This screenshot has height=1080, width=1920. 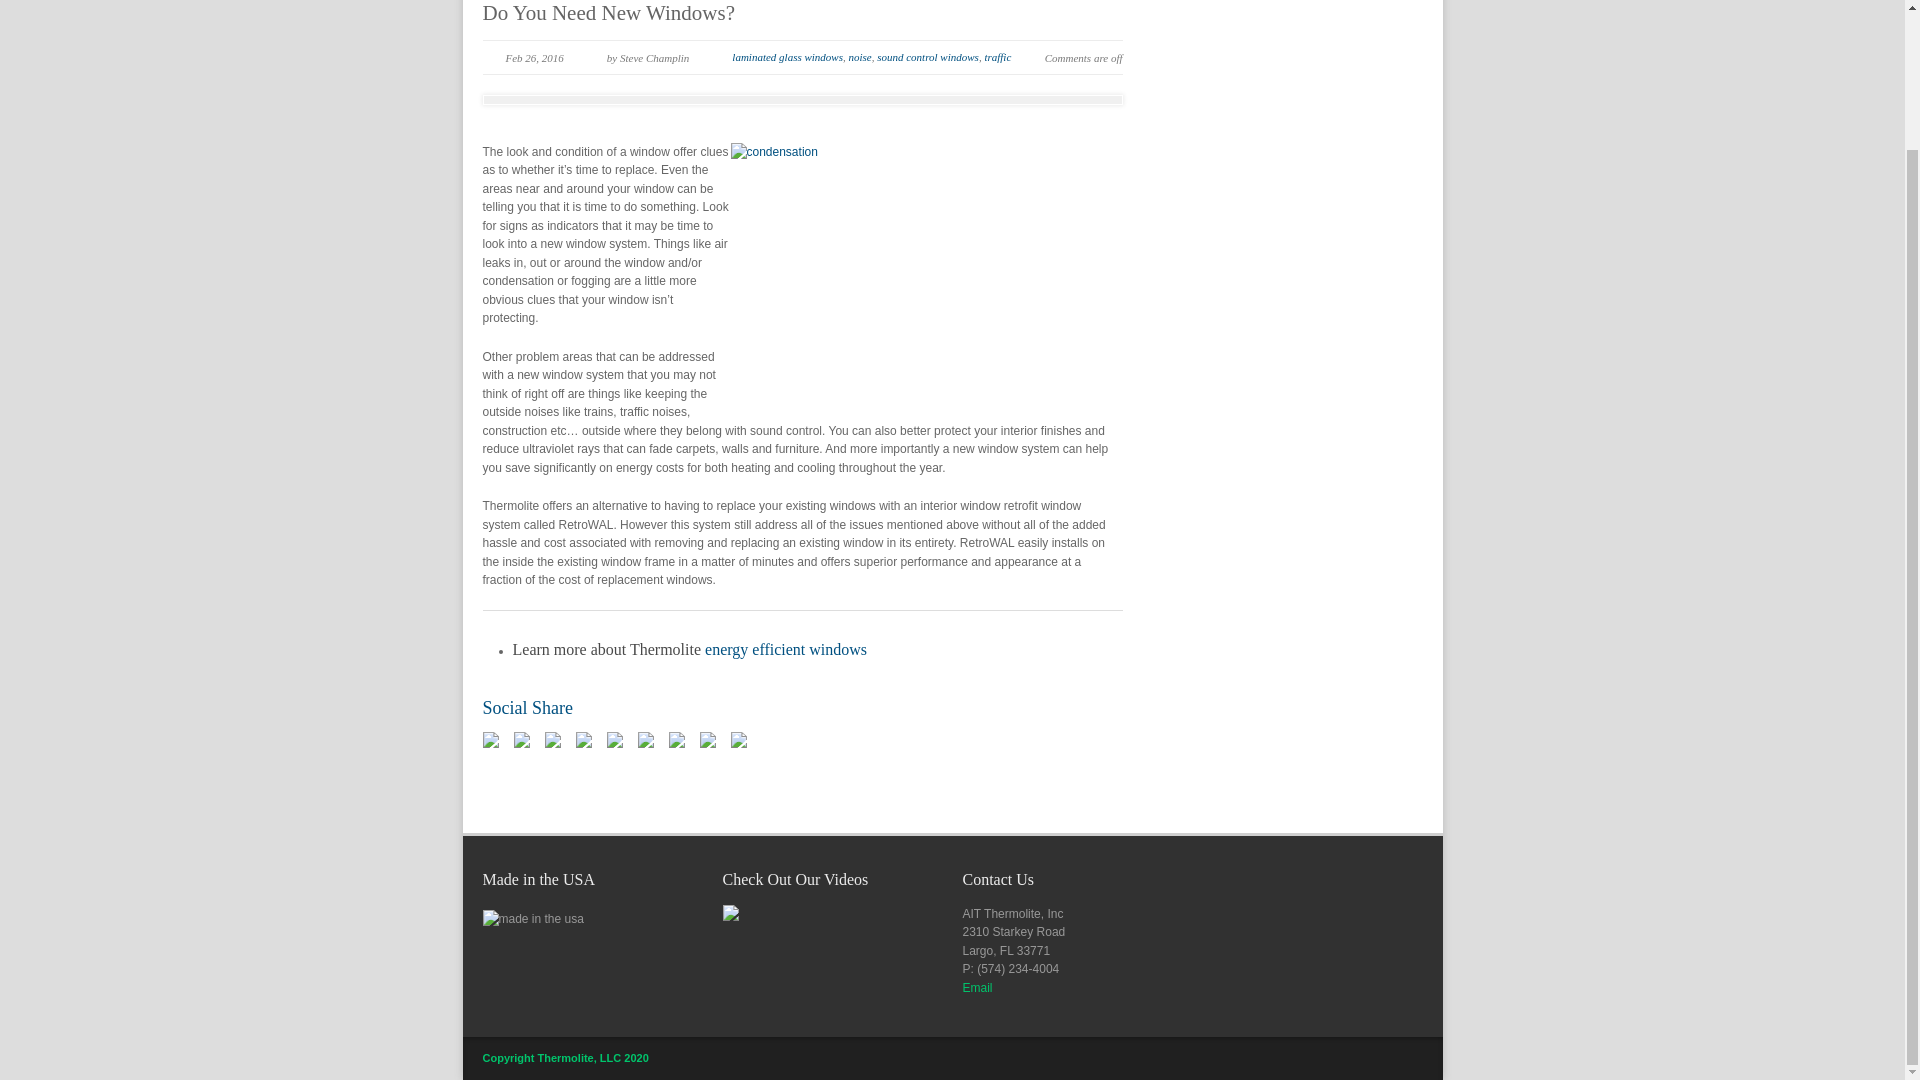 I want to click on sound control windows, so click(x=928, y=56).